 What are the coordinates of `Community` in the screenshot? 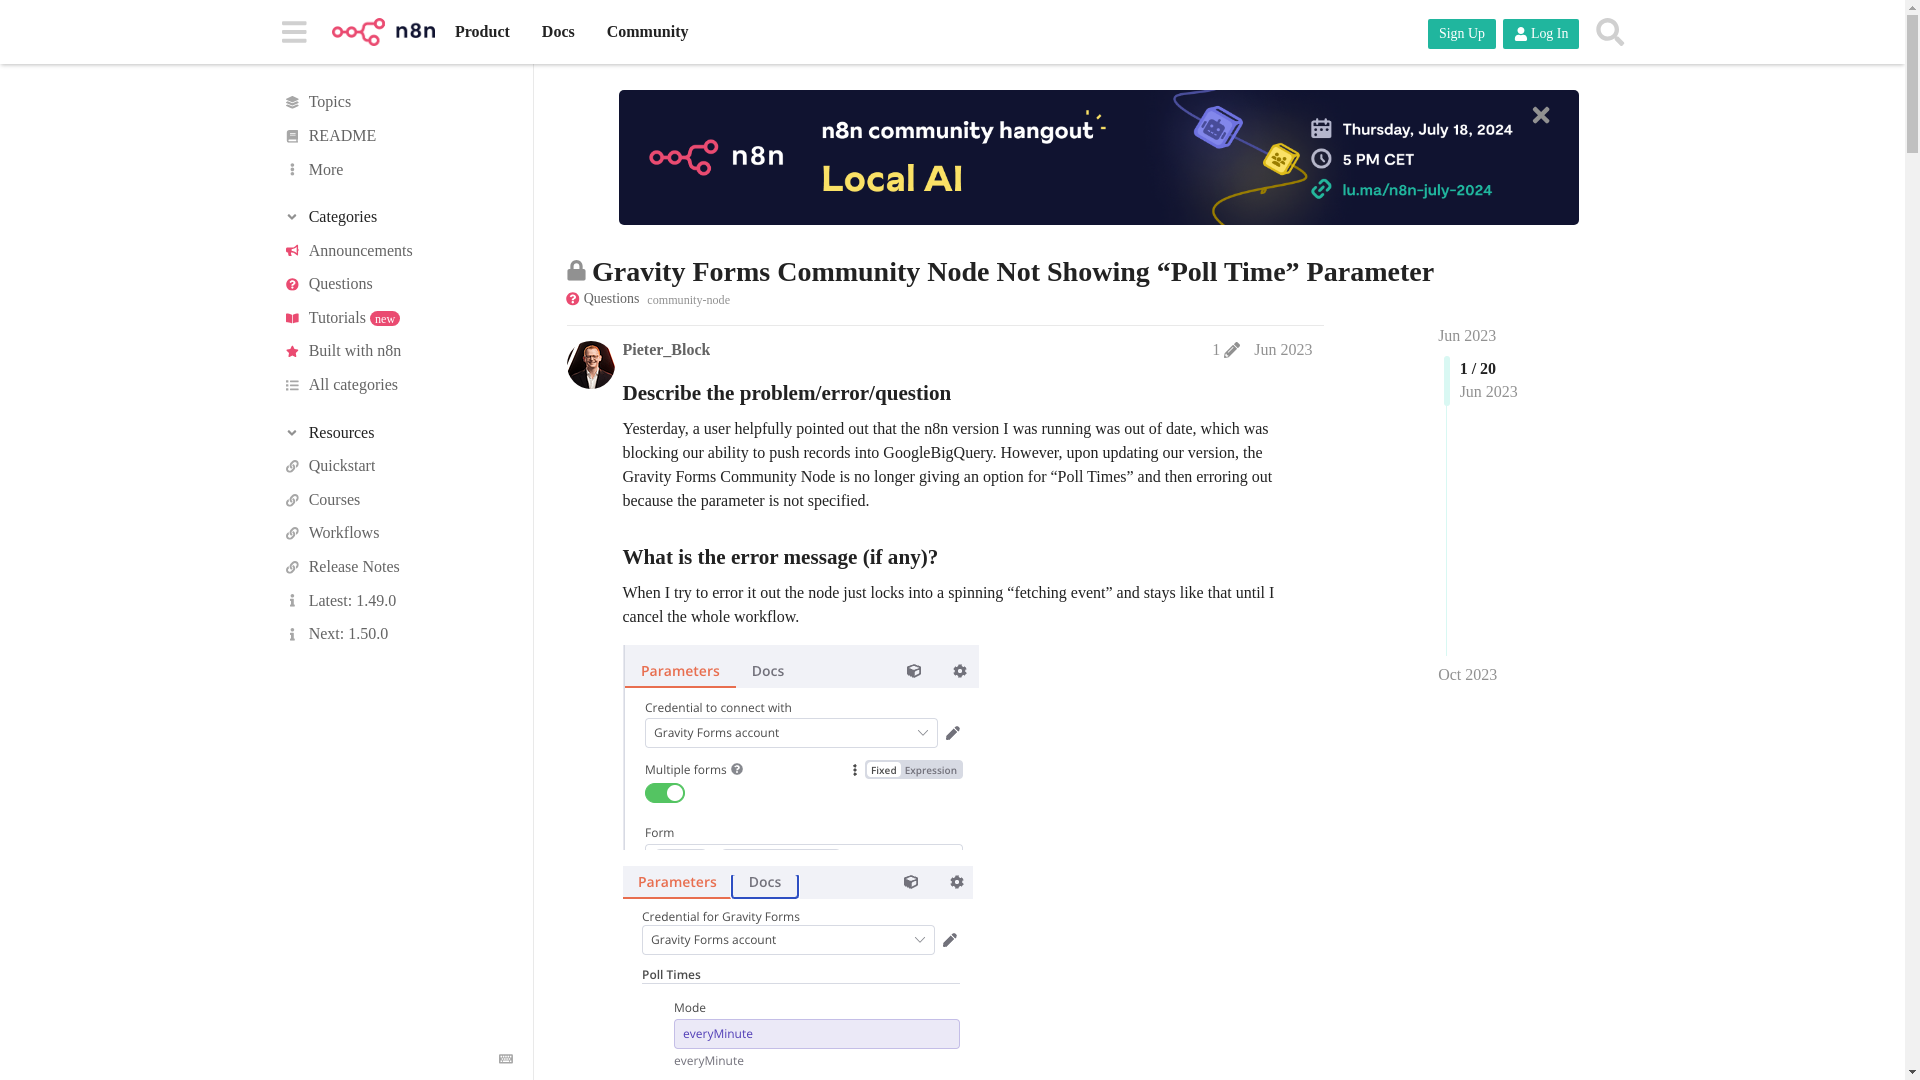 It's located at (648, 32).